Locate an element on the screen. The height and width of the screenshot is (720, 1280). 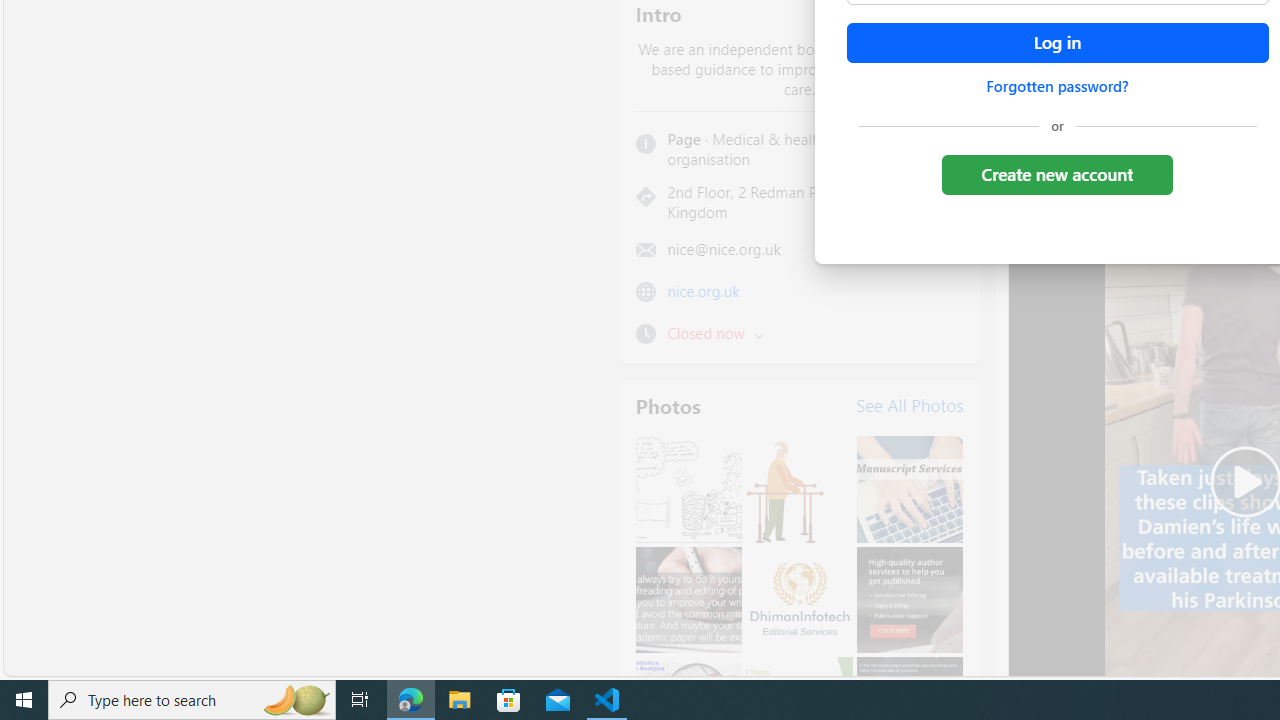
Forgotten password? is located at coordinates (1057, 86).